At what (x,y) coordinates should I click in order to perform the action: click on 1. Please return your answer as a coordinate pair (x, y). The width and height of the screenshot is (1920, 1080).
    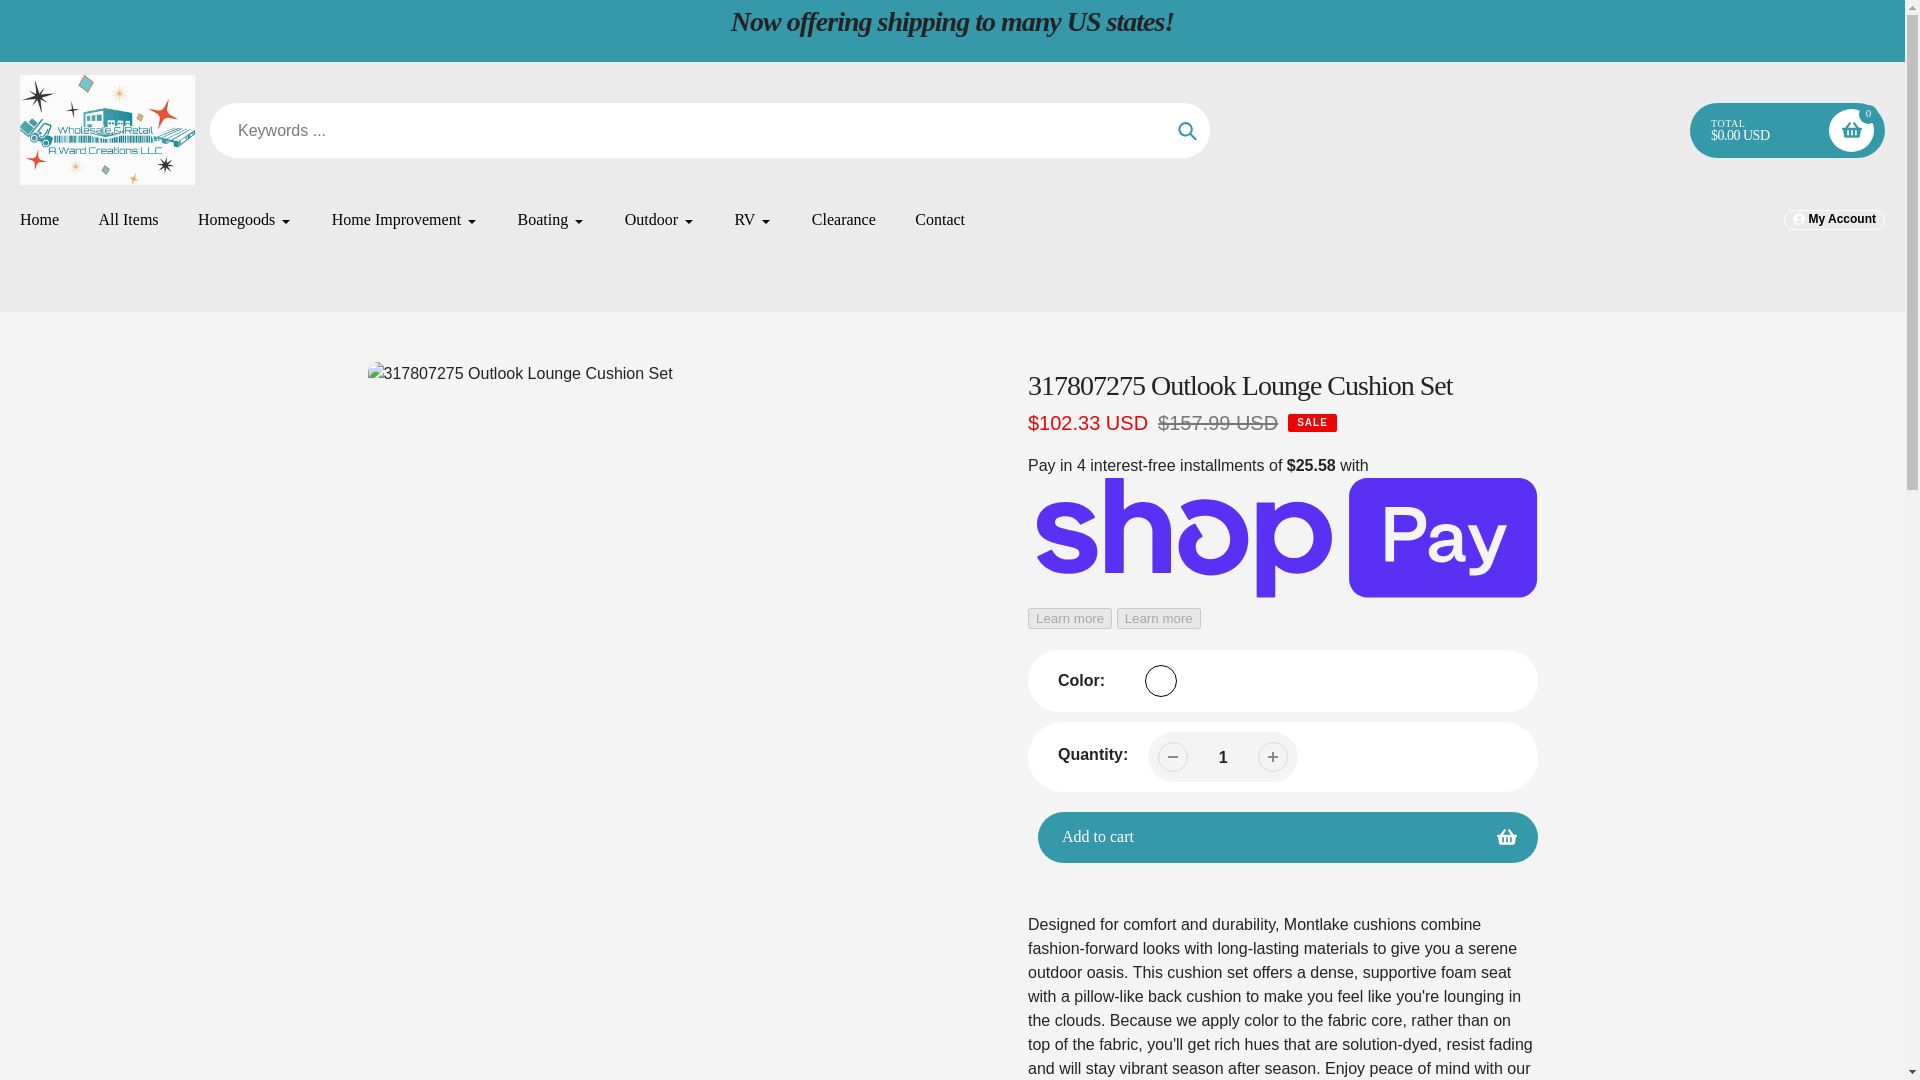
    Looking at the image, I should click on (1222, 757).